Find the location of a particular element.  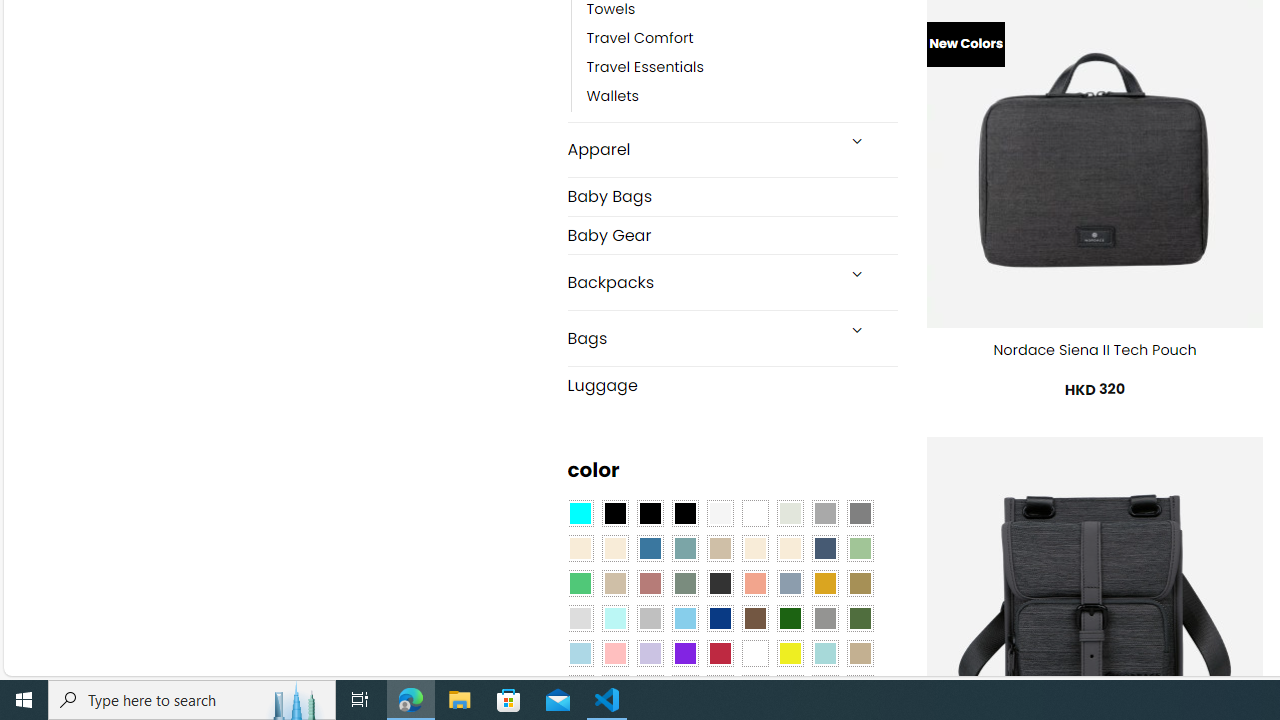

Blue is located at coordinates (650, 548).